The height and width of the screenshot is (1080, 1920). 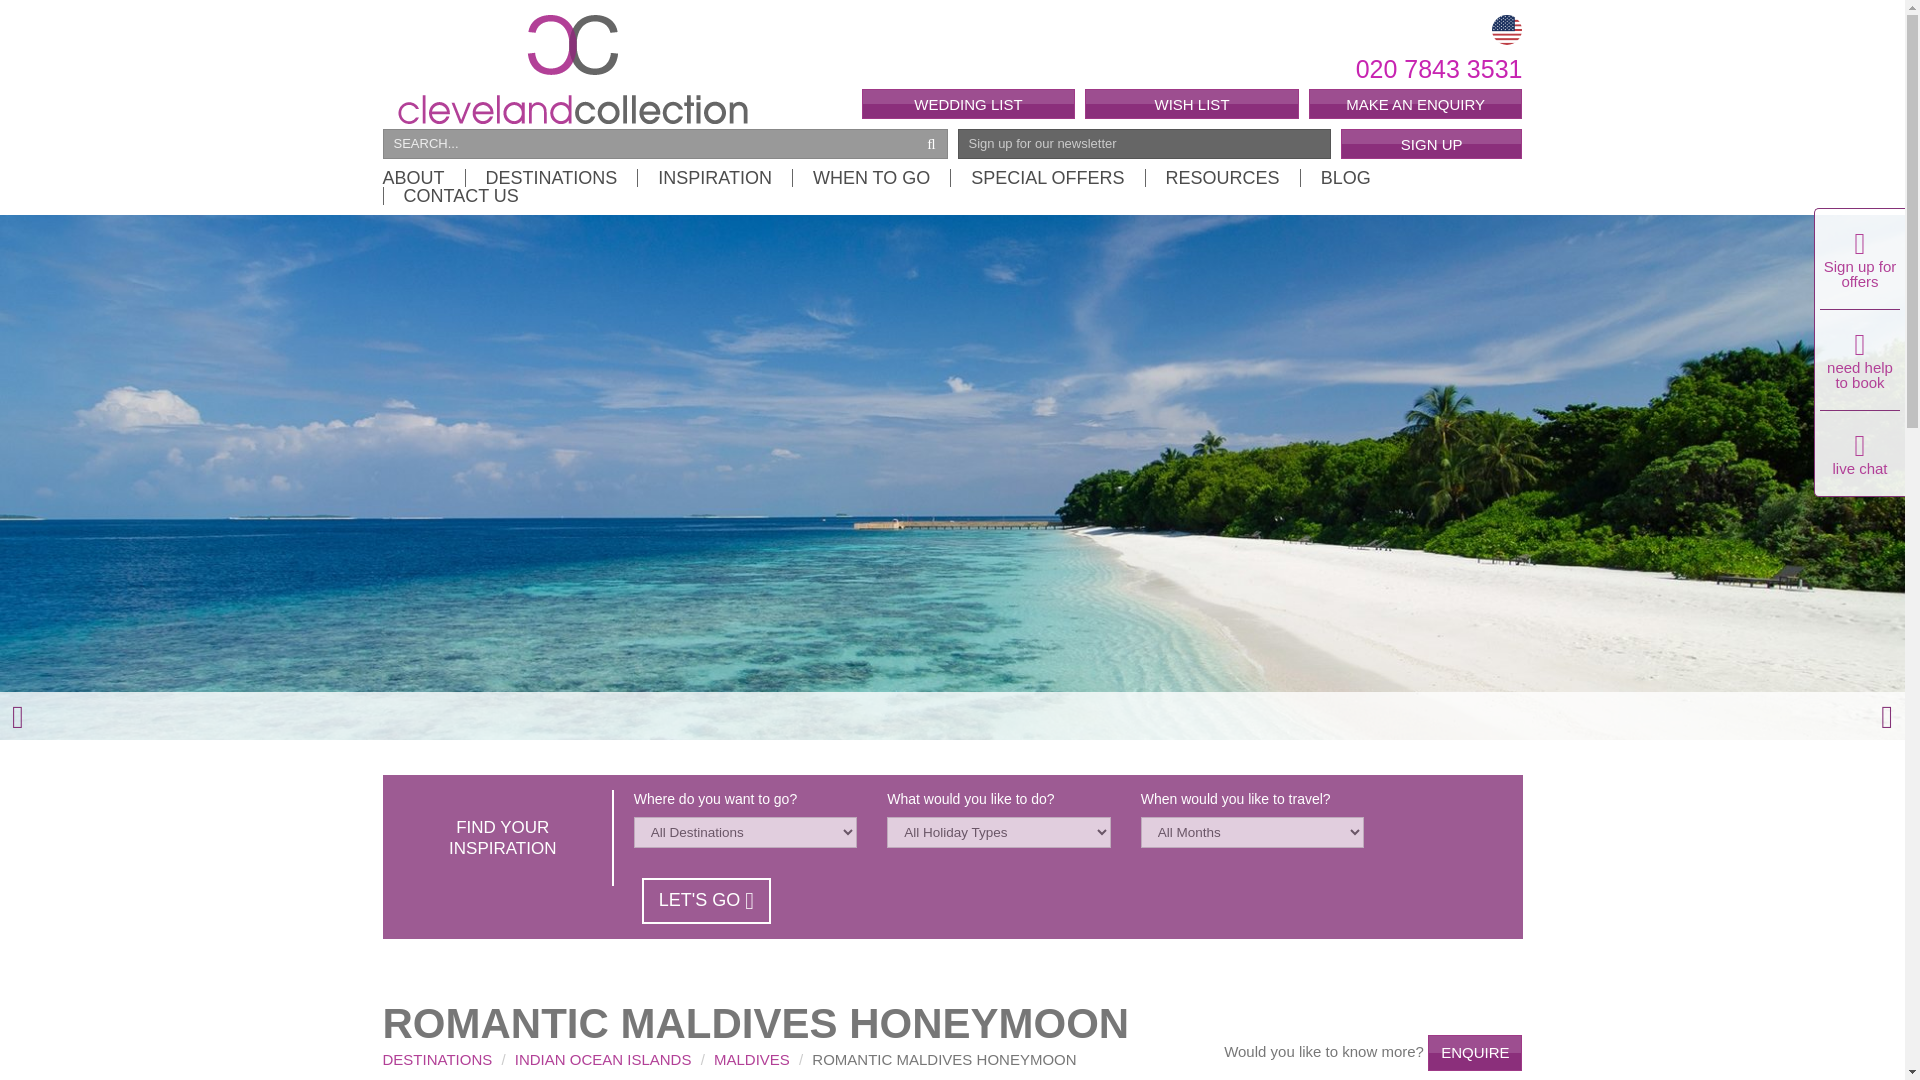 What do you see at coordinates (1344, 177) in the screenshot?
I see `BLOG` at bounding box center [1344, 177].